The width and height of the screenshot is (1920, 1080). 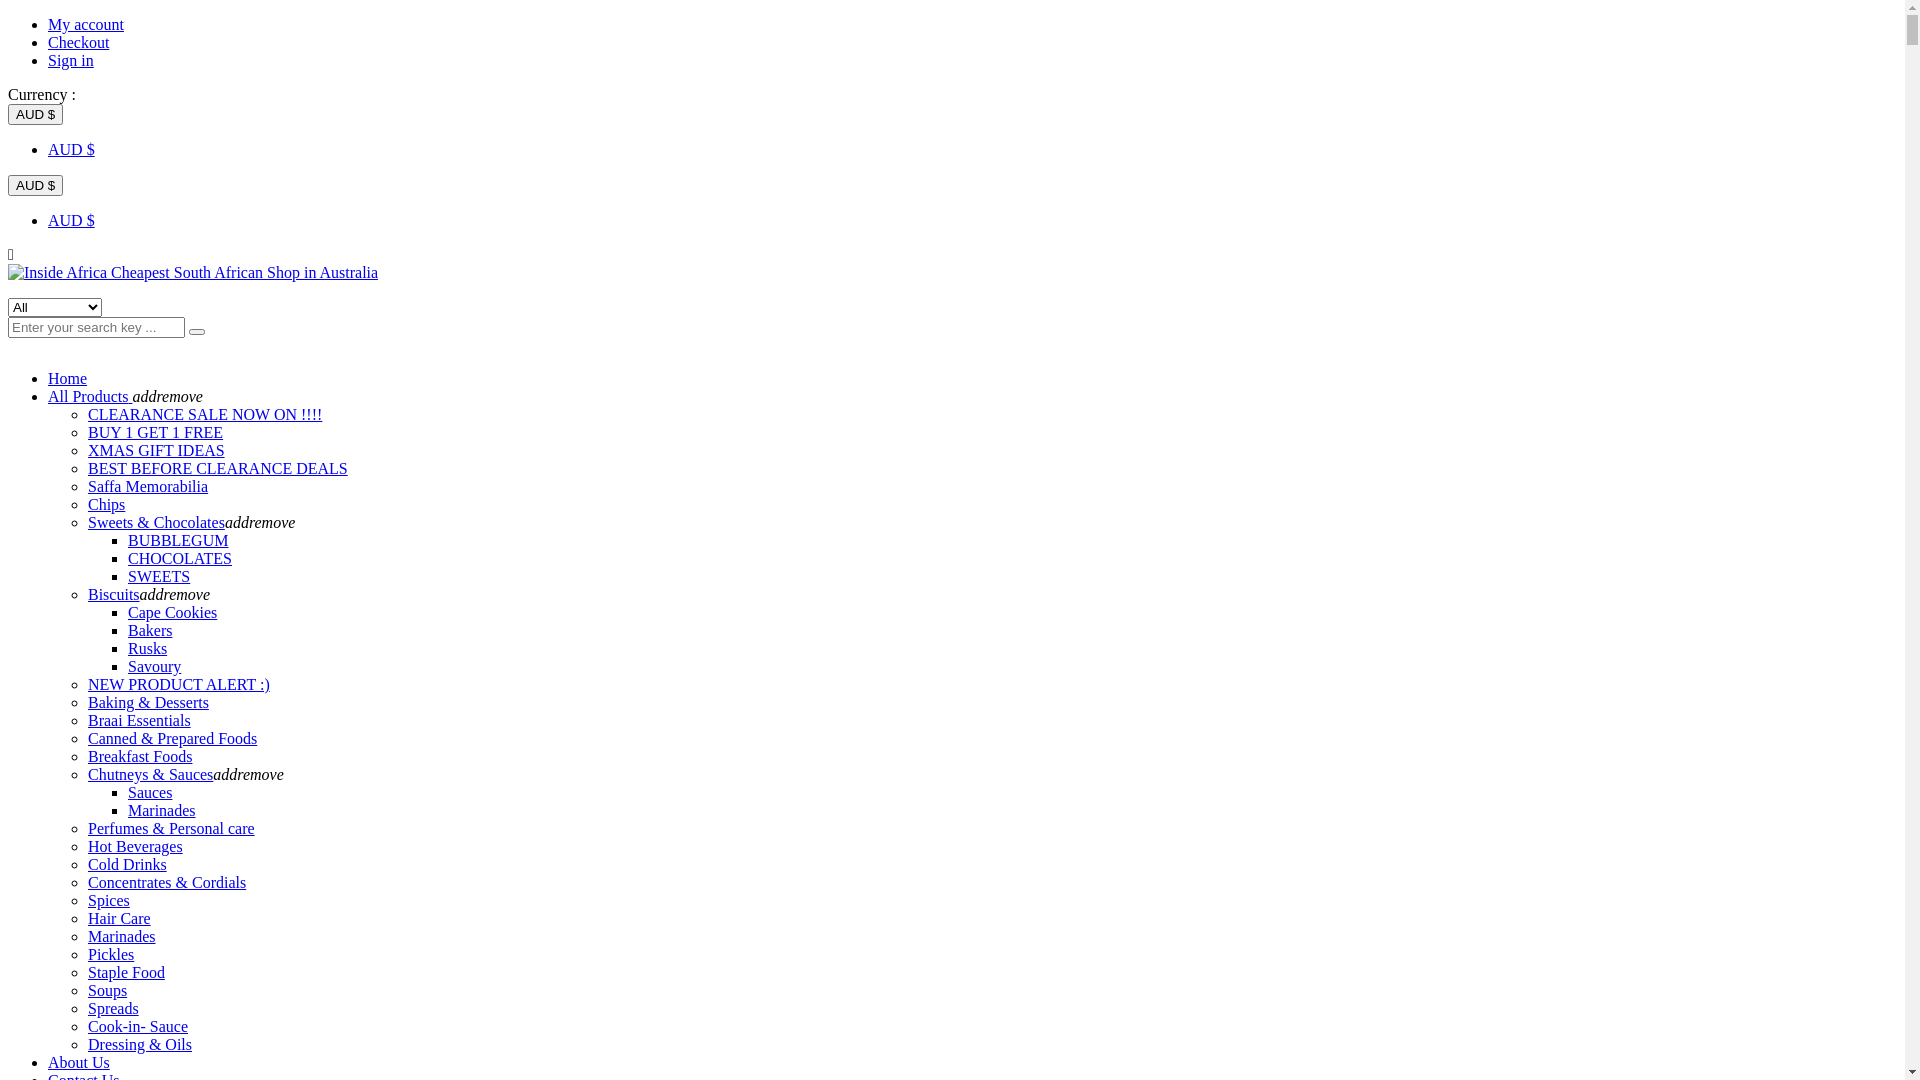 I want to click on Chutneys & Sauces, so click(x=150, y=774).